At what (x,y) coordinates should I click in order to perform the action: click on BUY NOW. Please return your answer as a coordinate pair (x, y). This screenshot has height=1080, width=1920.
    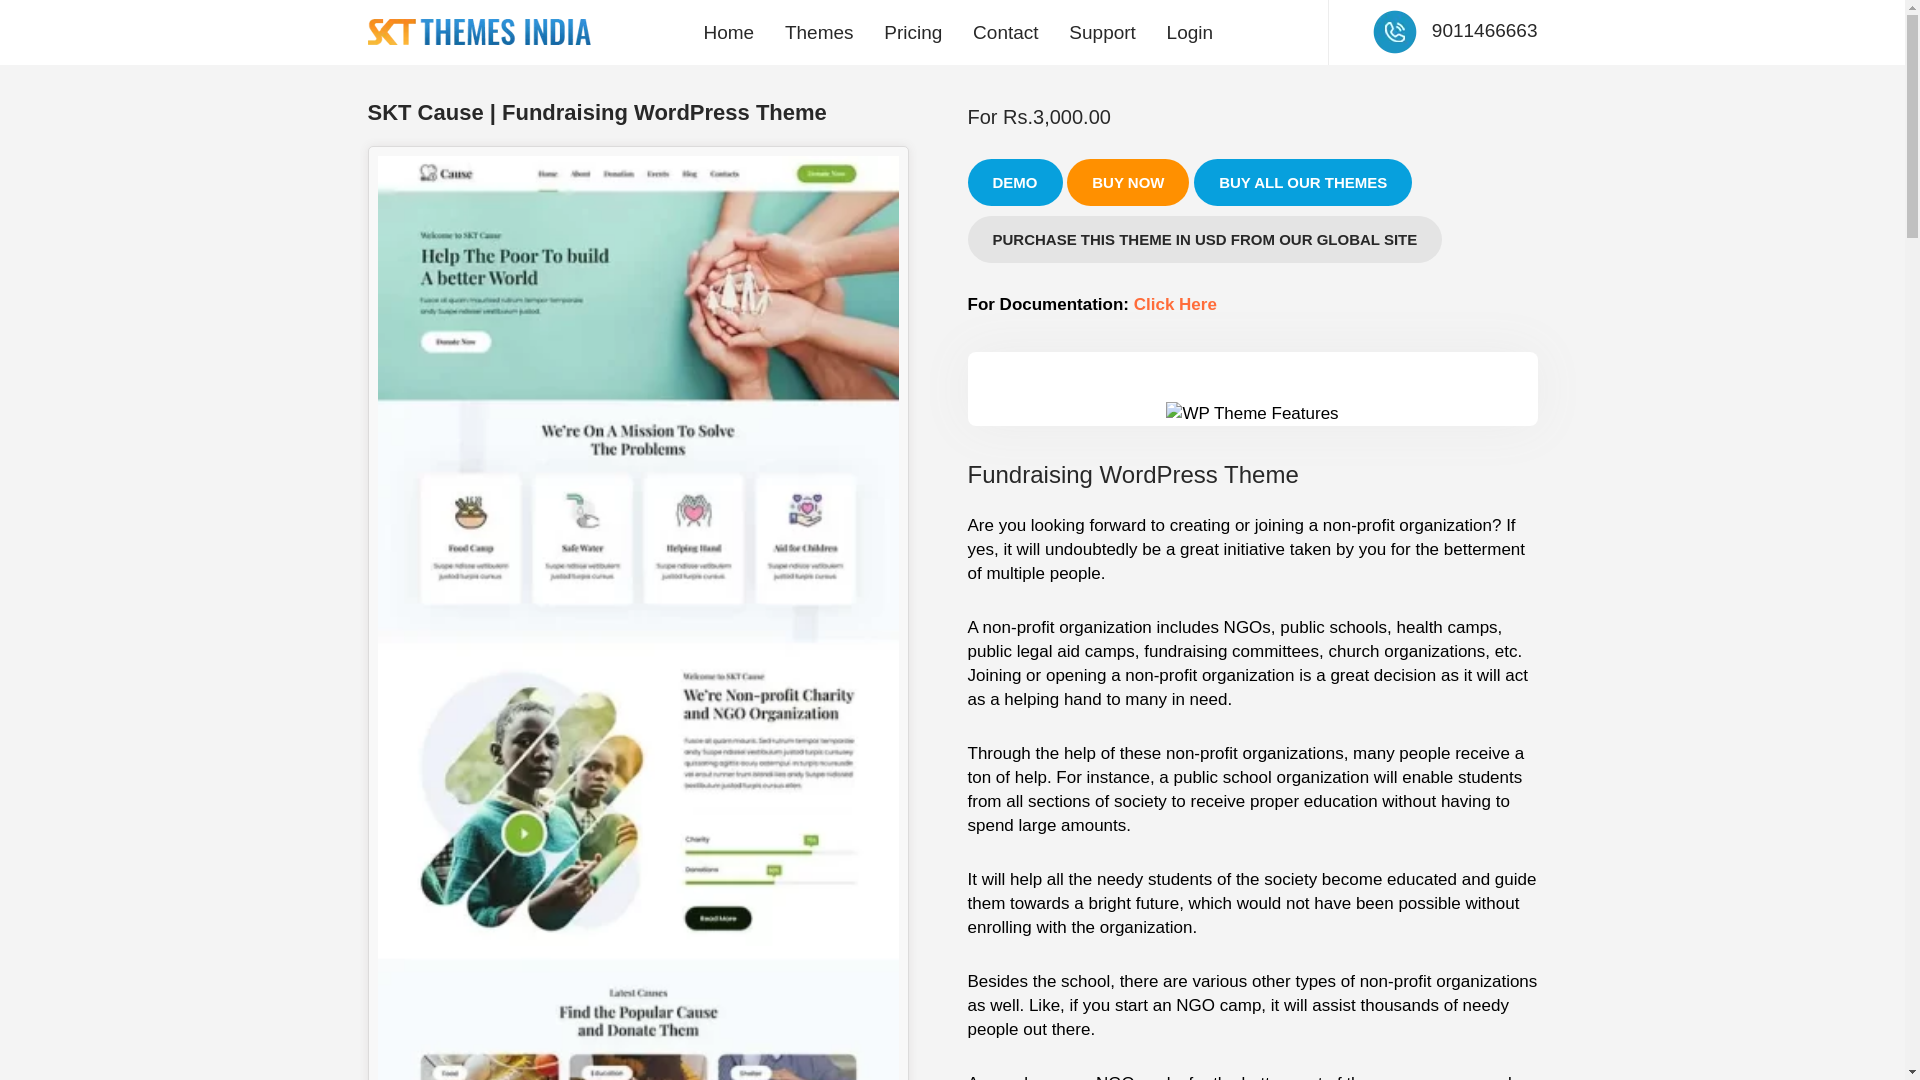
    Looking at the image, I should click on (1128, 182).